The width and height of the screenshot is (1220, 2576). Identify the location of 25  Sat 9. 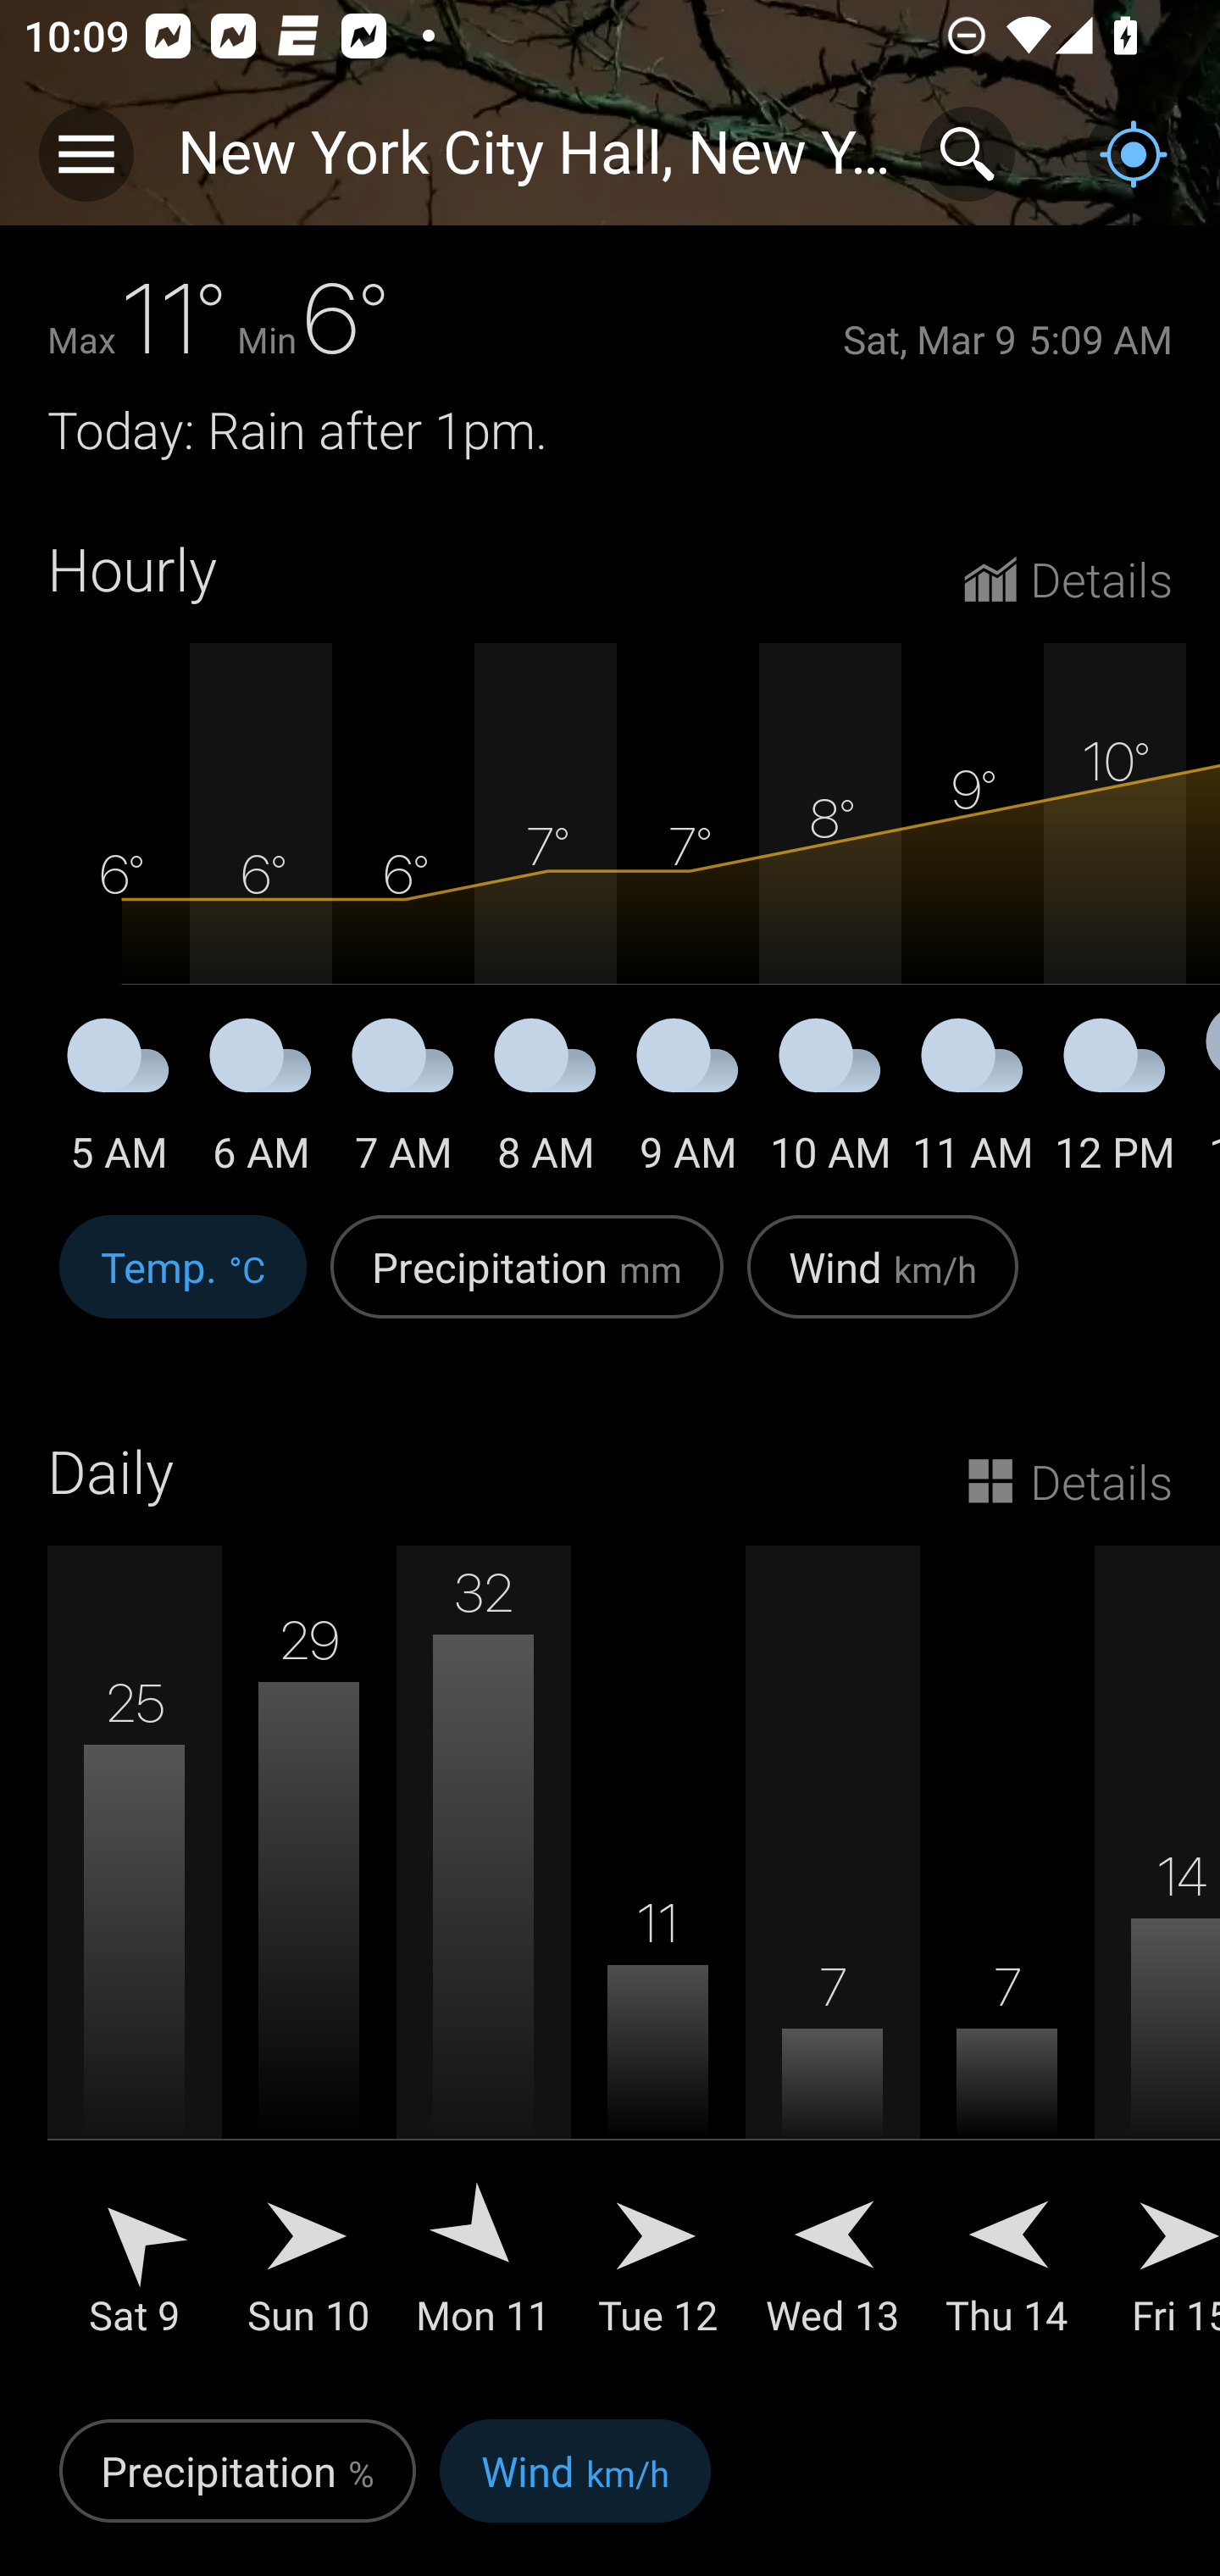
(135, 1964).